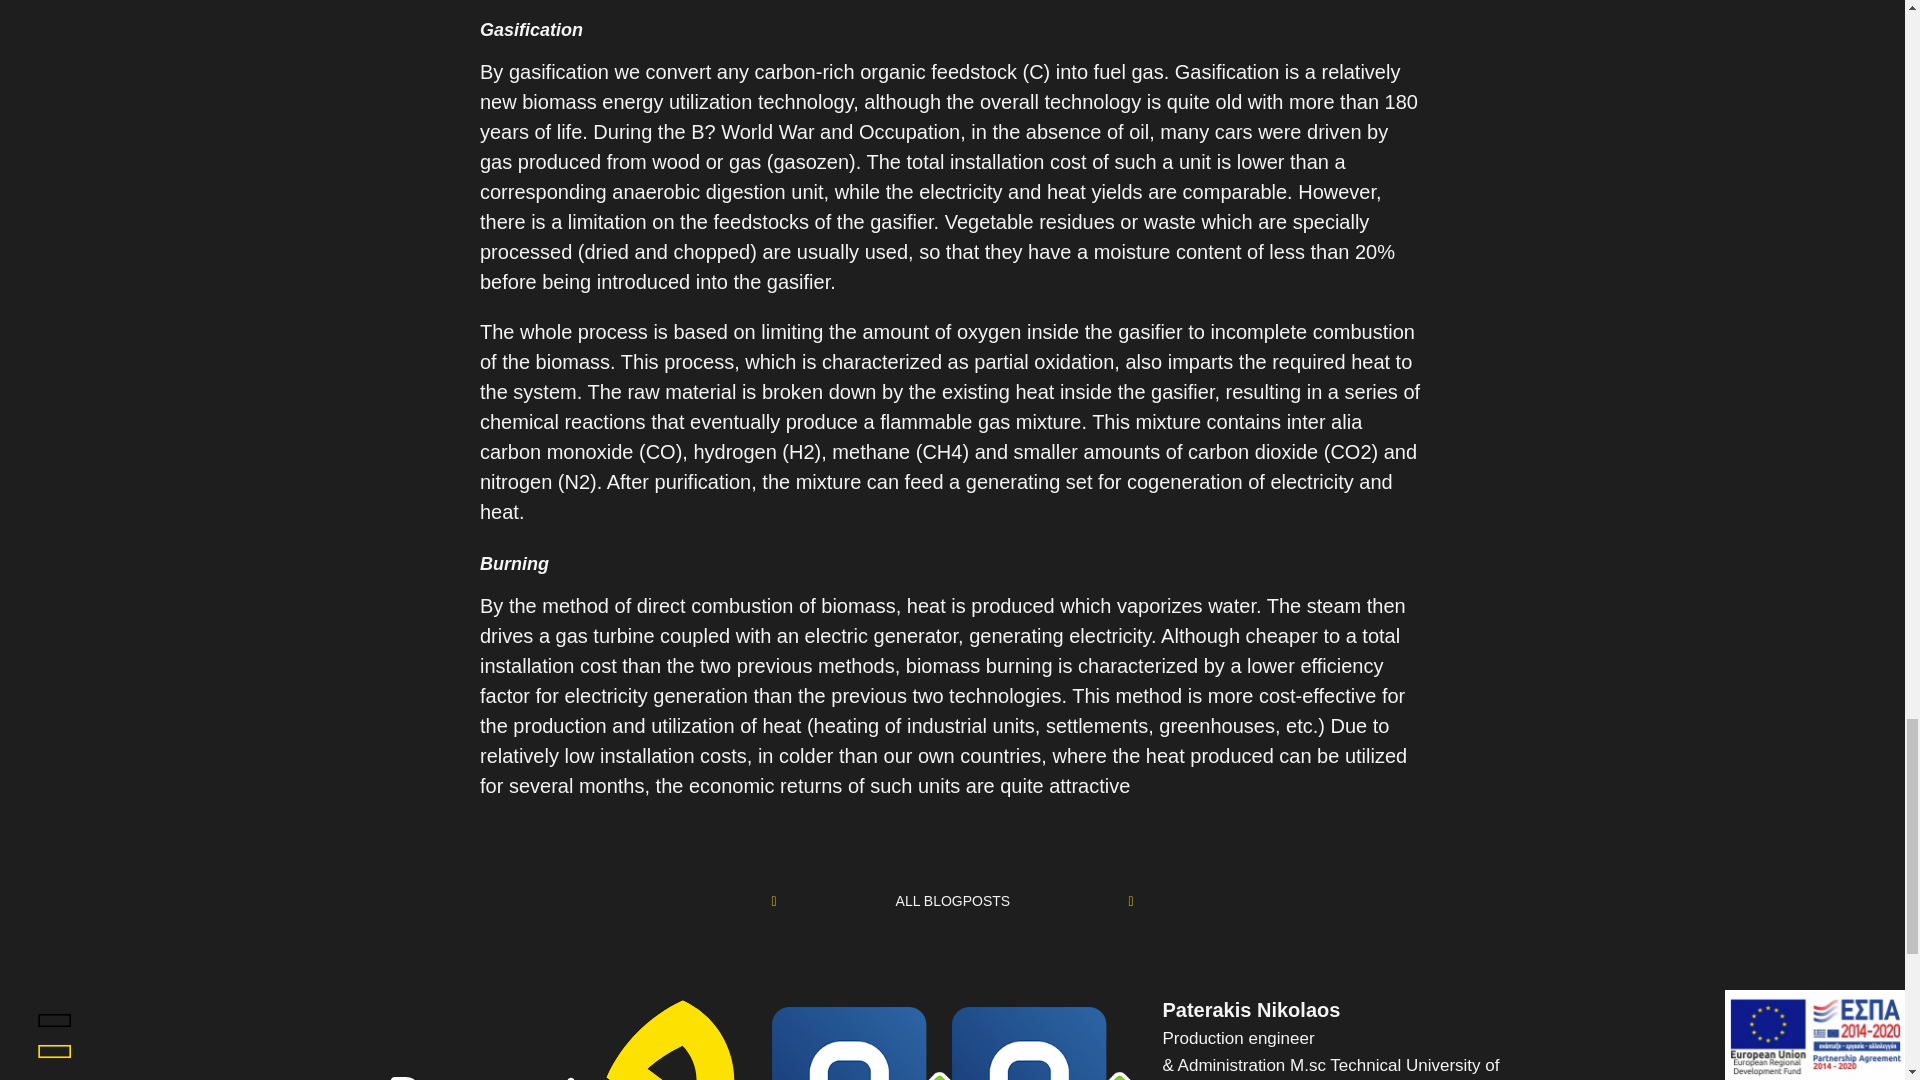  What do you see at coordinates (1112, 901) in the screenshot?
I see `prev-page` at bounding box center [1112, 901].